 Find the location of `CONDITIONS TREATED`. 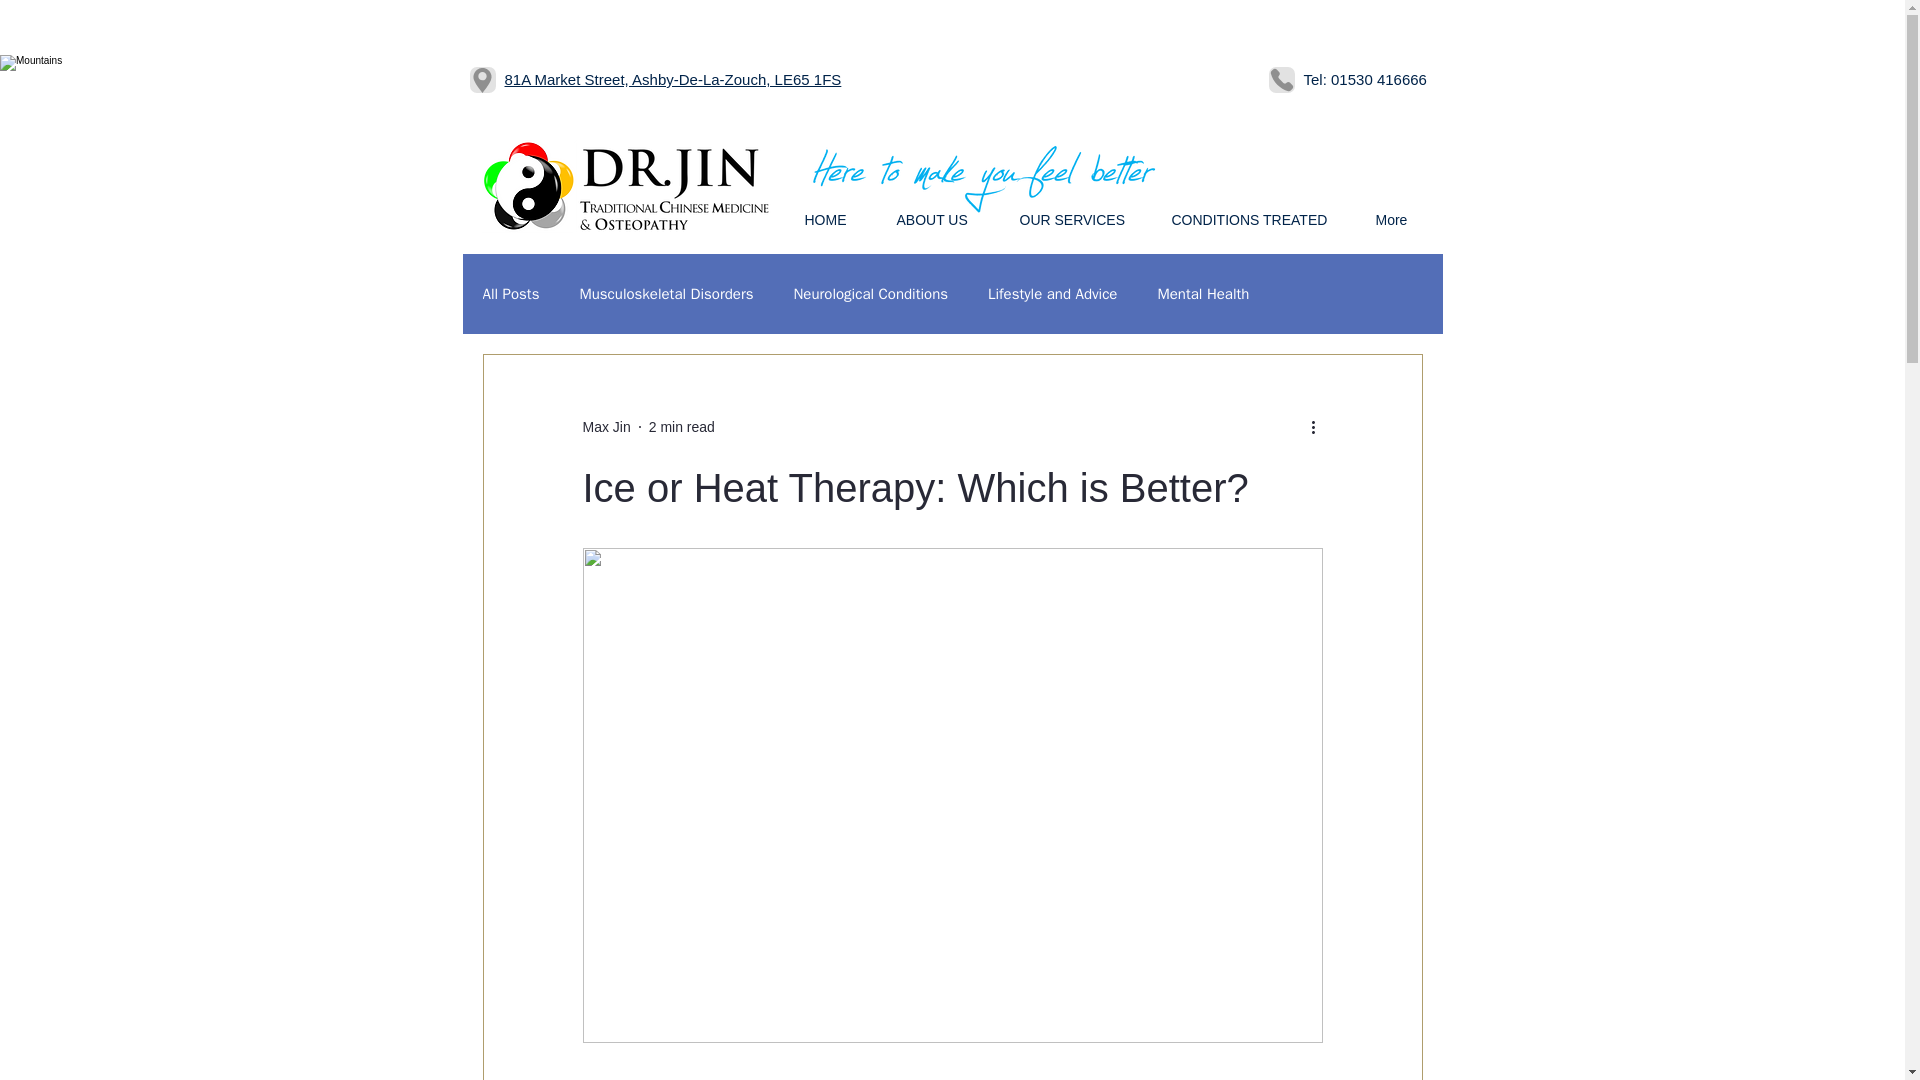

CONDITIONS TREATED is located at coordinates (1257, 220).